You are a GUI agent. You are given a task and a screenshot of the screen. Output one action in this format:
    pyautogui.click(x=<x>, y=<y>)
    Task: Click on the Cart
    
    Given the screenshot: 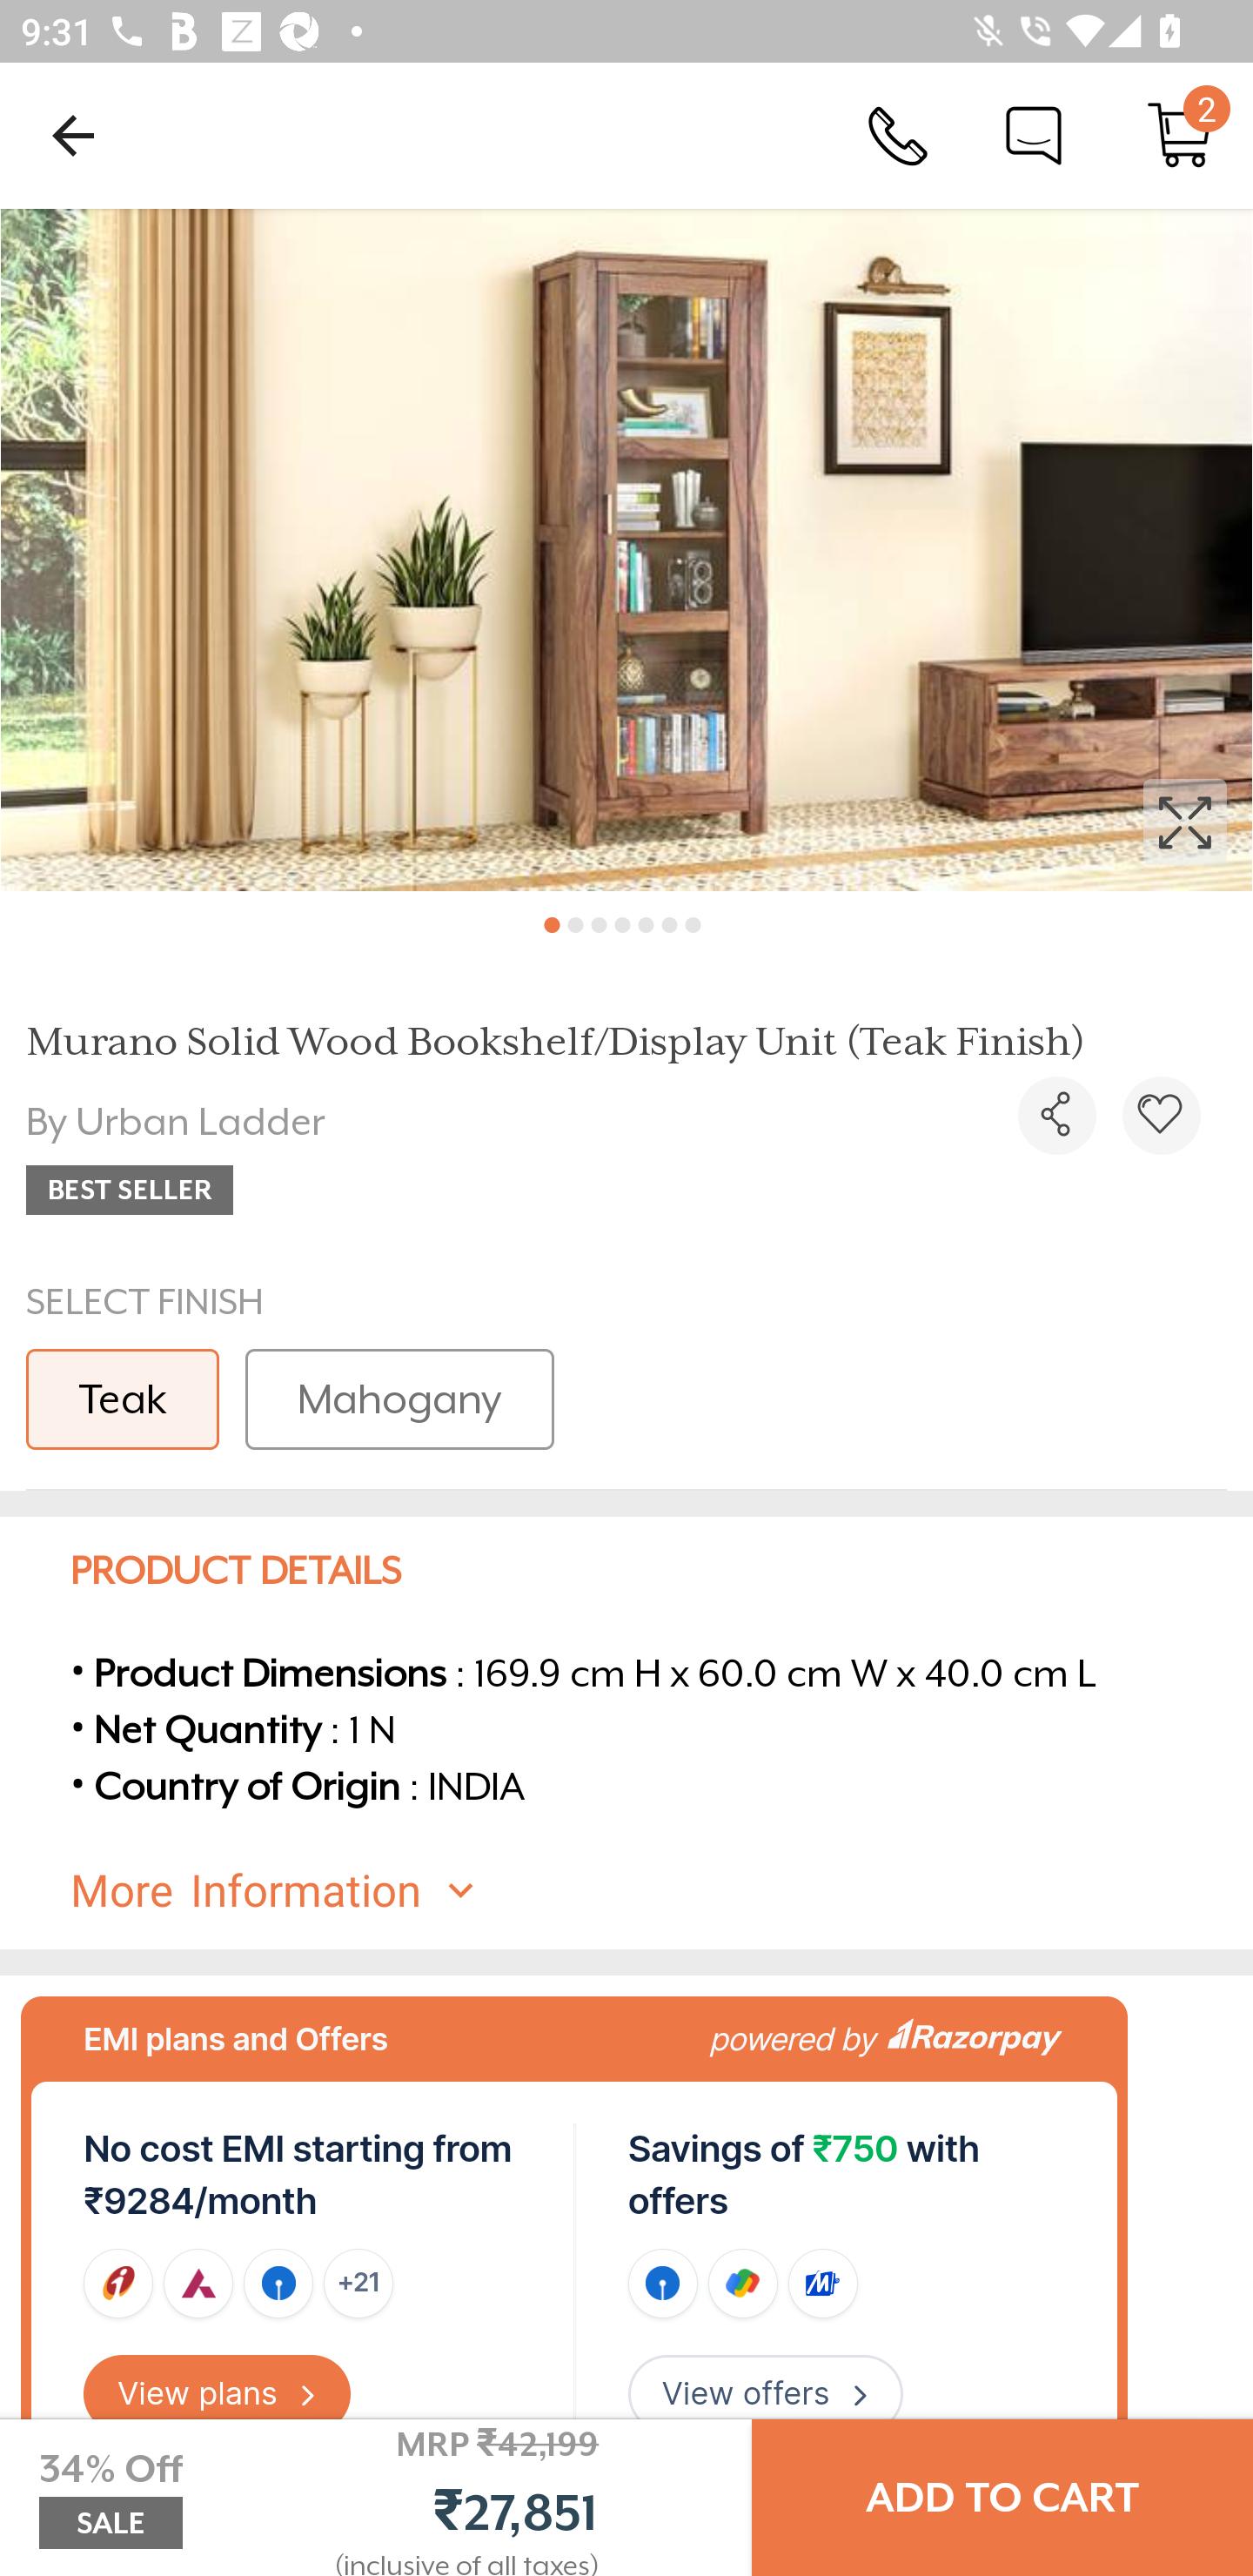 What is the action you would take?
    pyautogui.click(x=1180, y=134)
    